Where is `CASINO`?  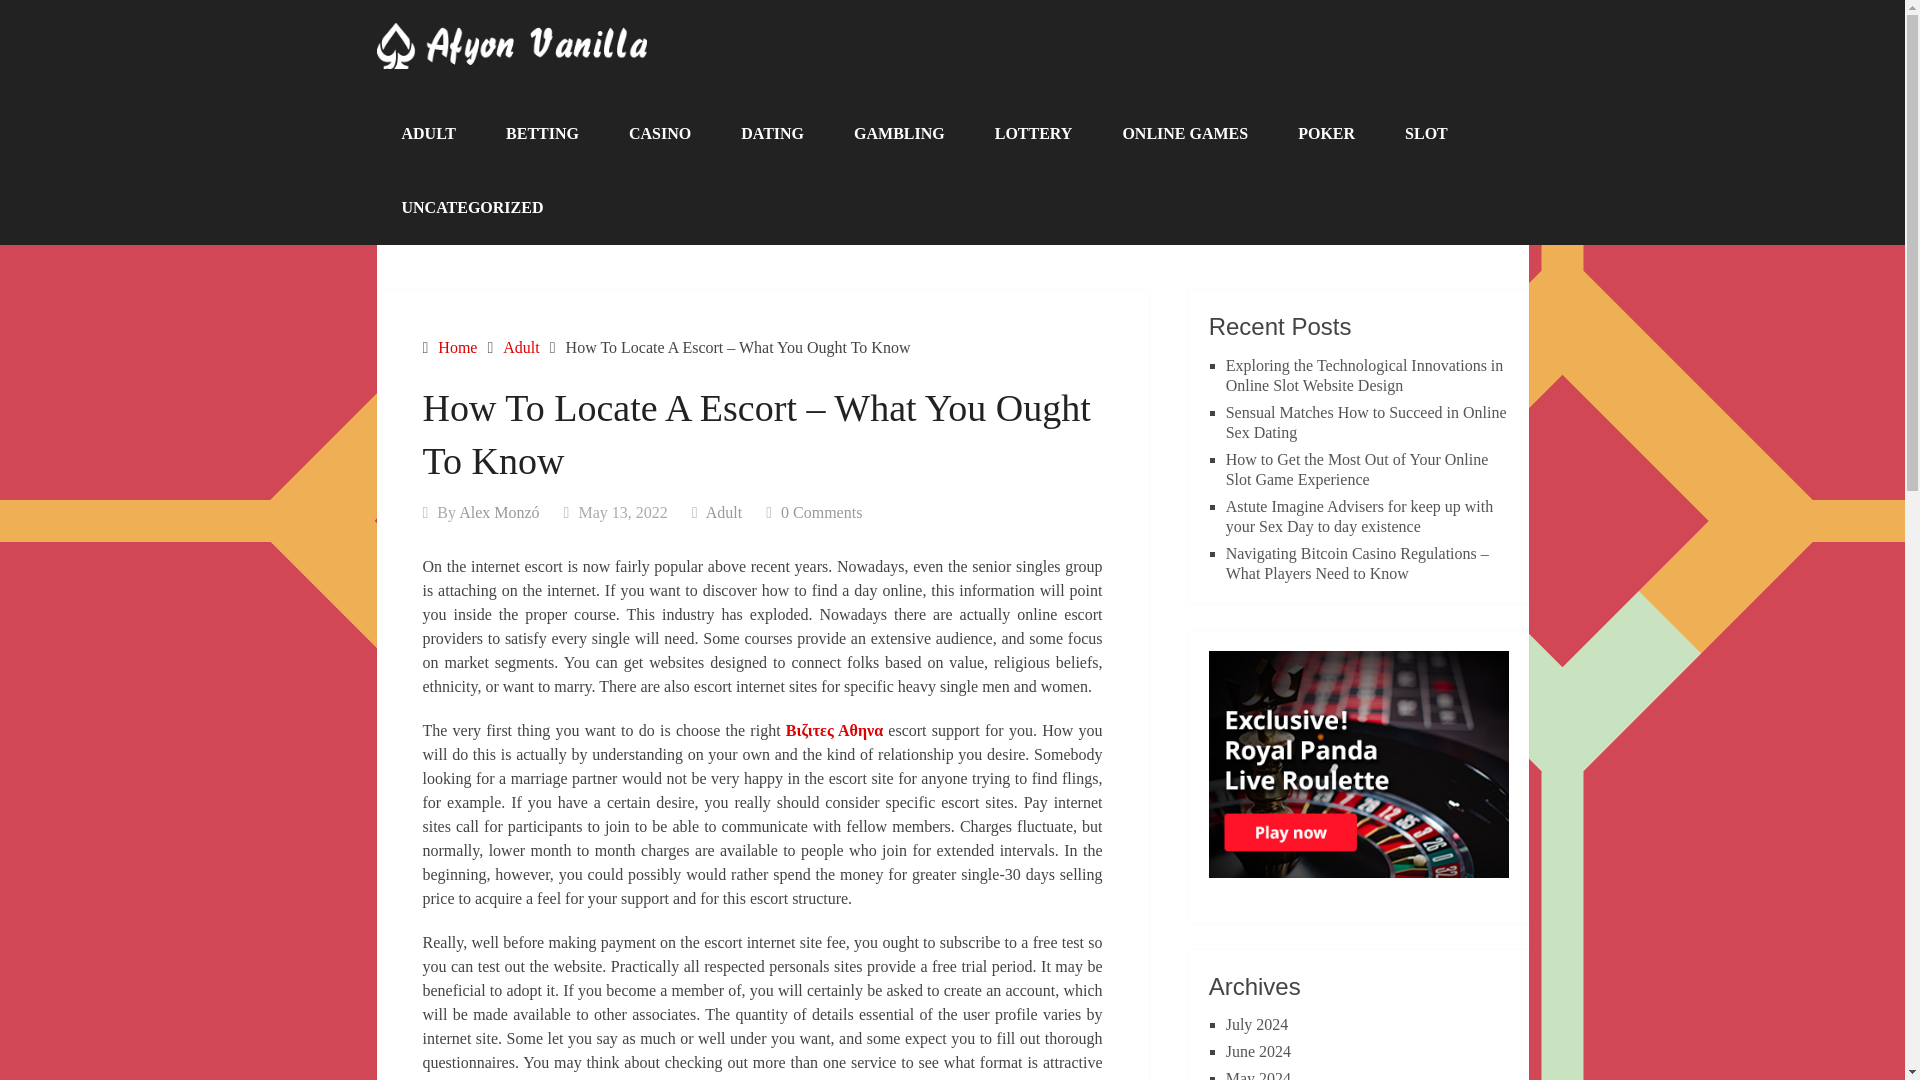 CASINO is located at coordinates (660, 134).